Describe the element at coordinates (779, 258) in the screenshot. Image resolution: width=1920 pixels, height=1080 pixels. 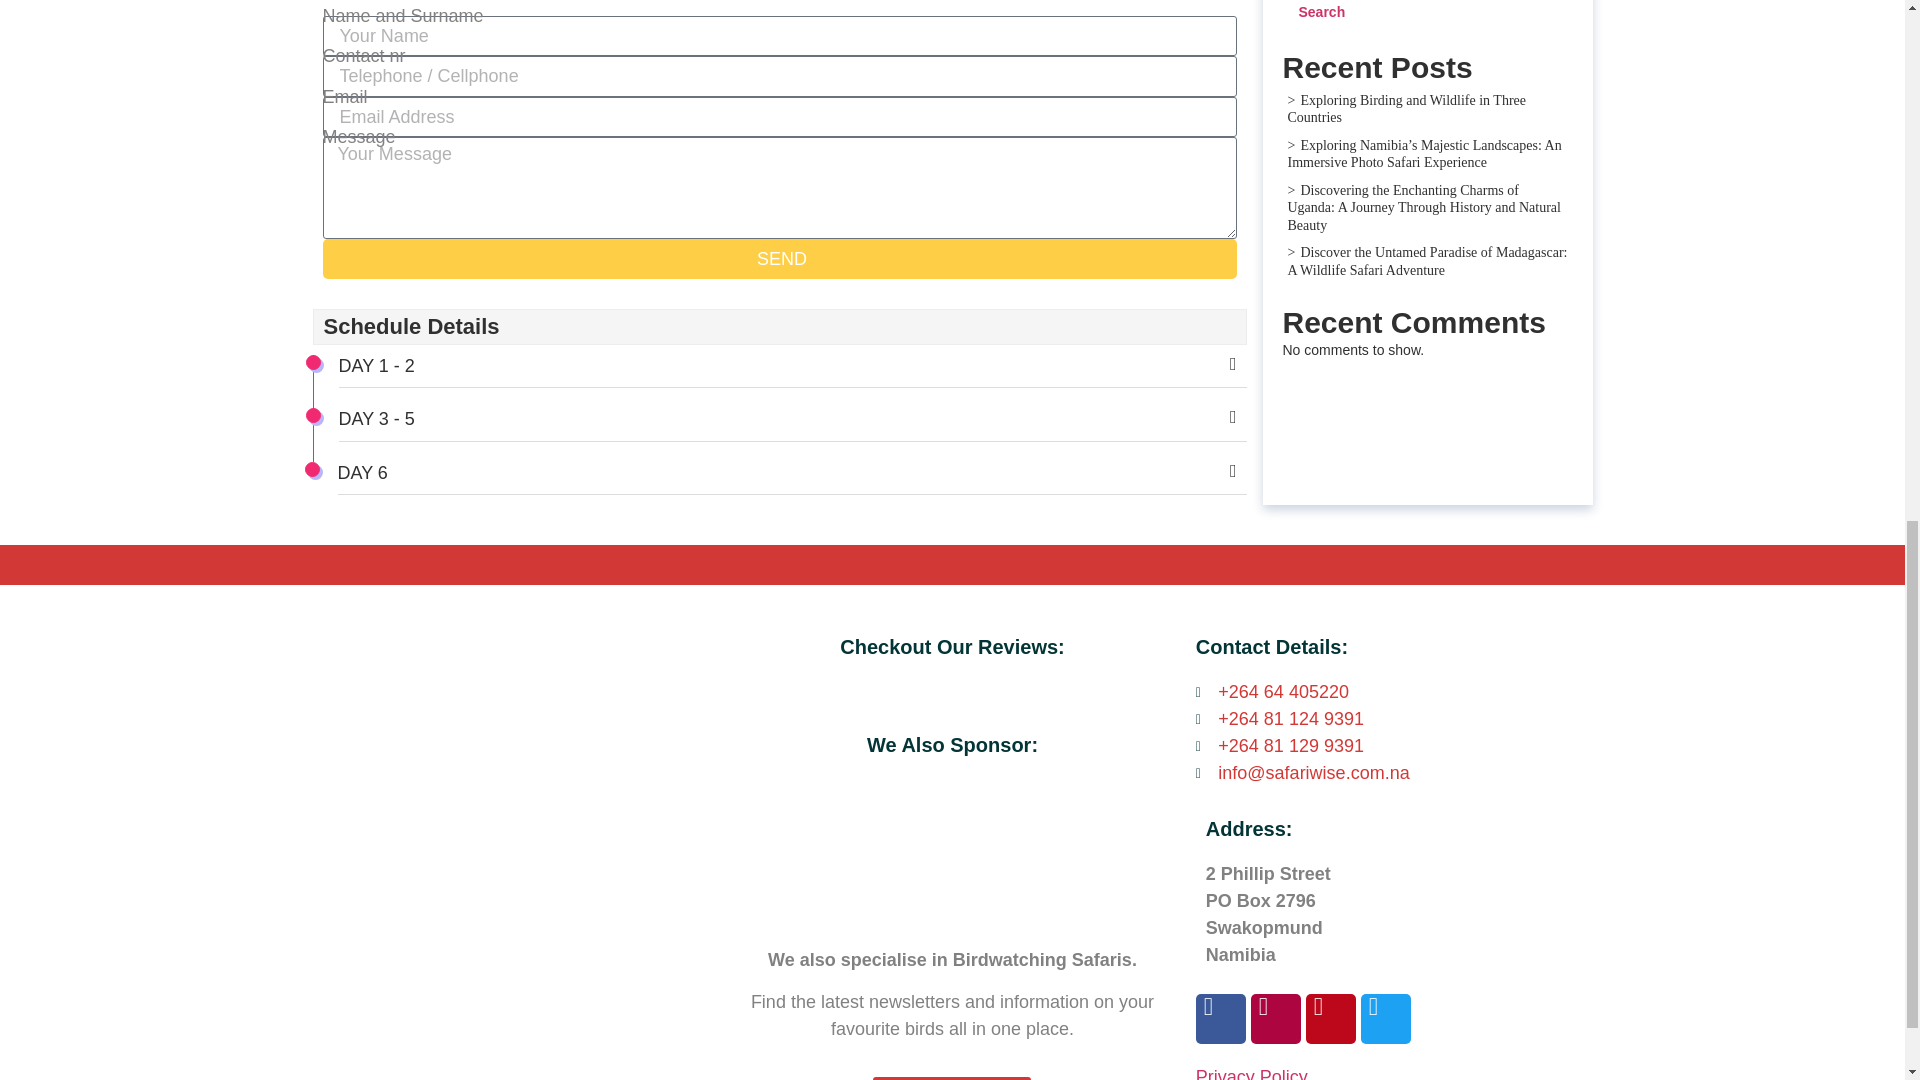
I see `SEND` at that location.